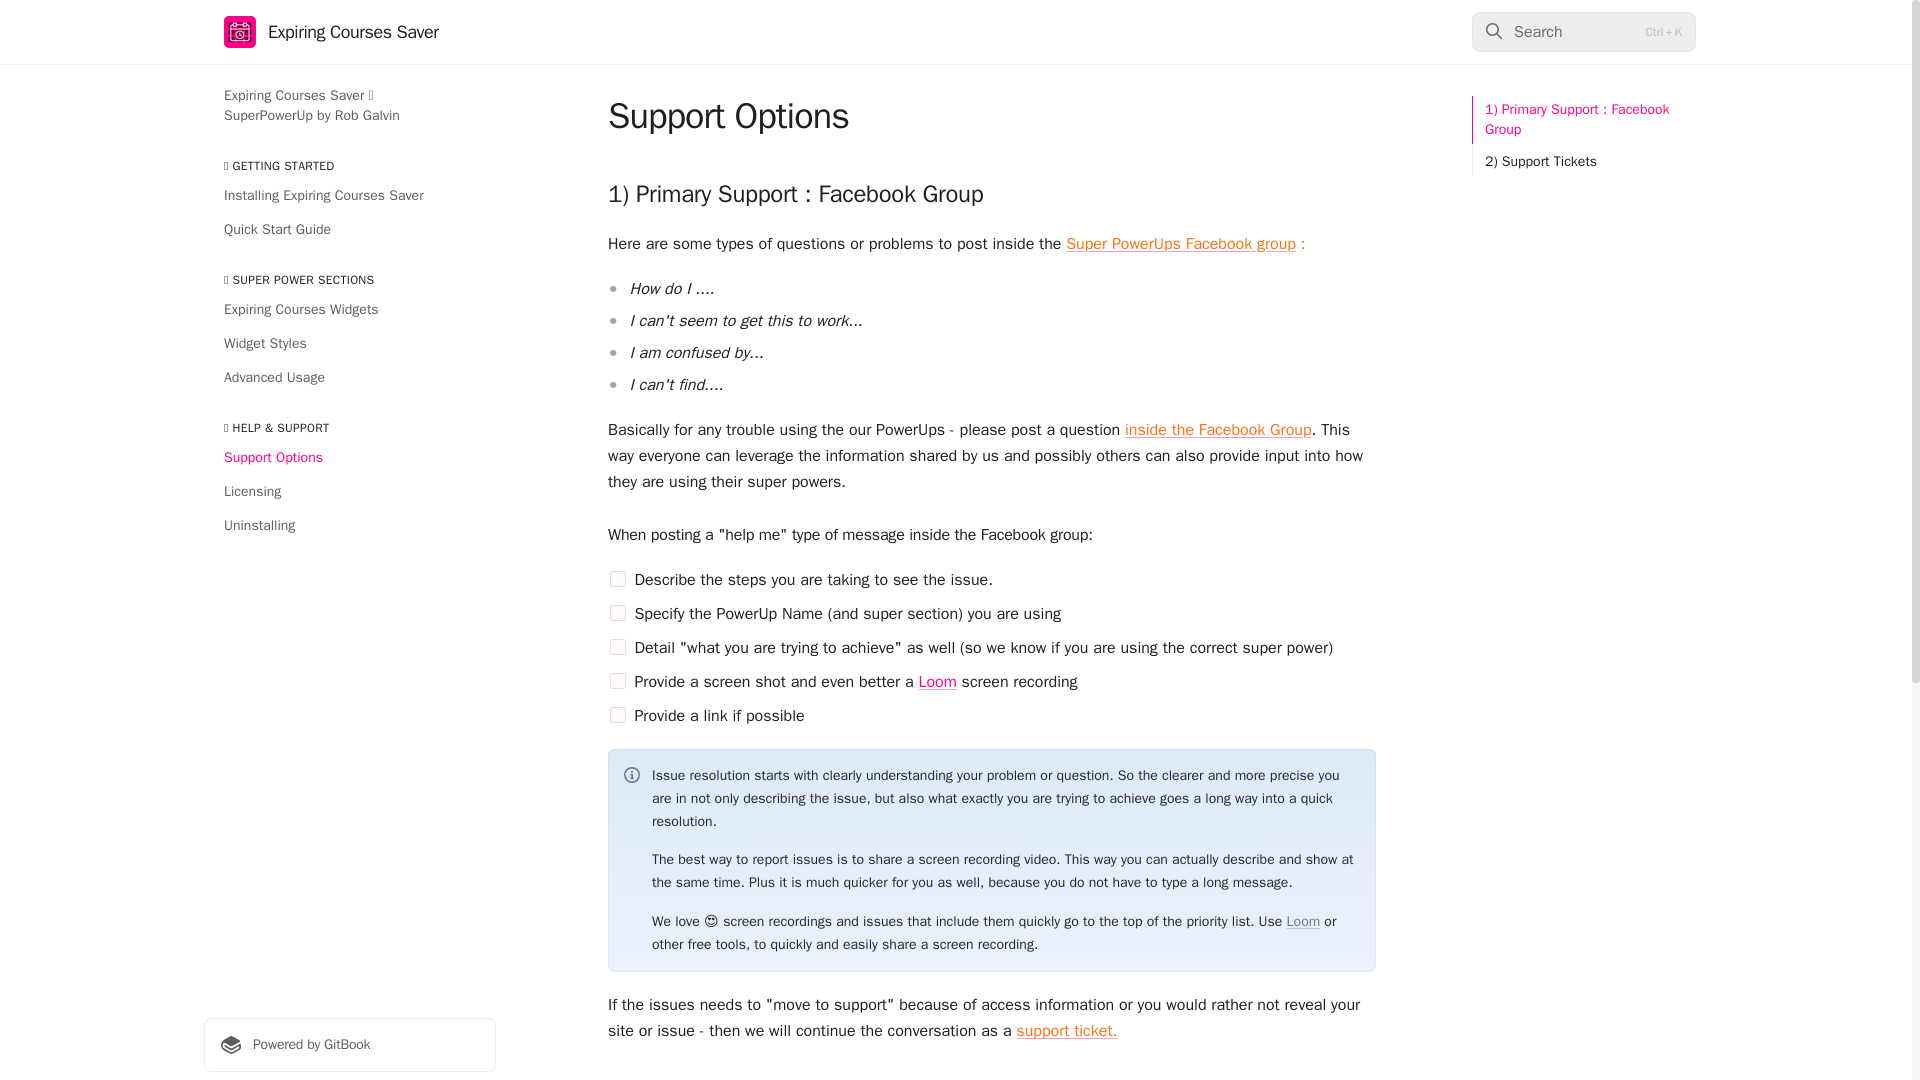 Image resolution: width=1920 pixels, height=1080 pixels. I want to click on on, so click(618, 680).